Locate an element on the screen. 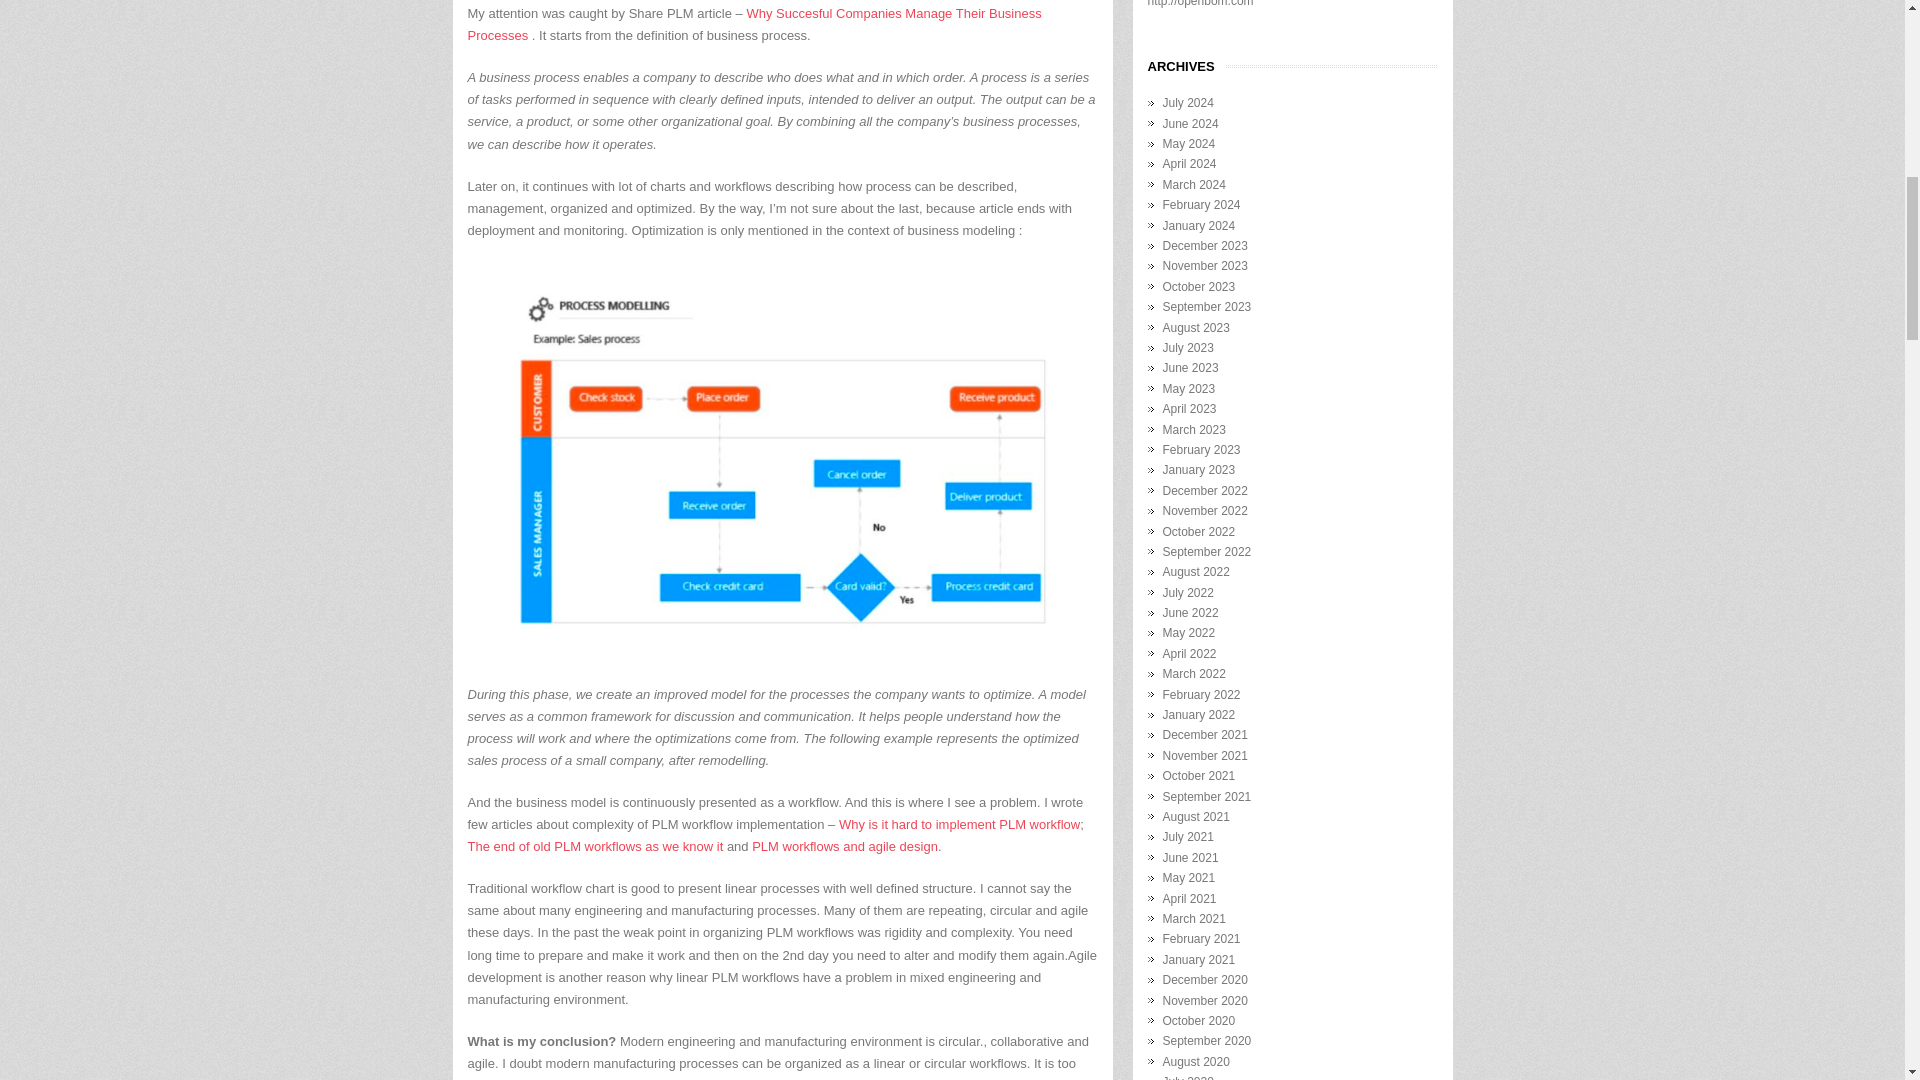 The height and width of the screenshot is (1080, 1920). The end of old PLM workflows as we know it is located at coordinates (596, 846).